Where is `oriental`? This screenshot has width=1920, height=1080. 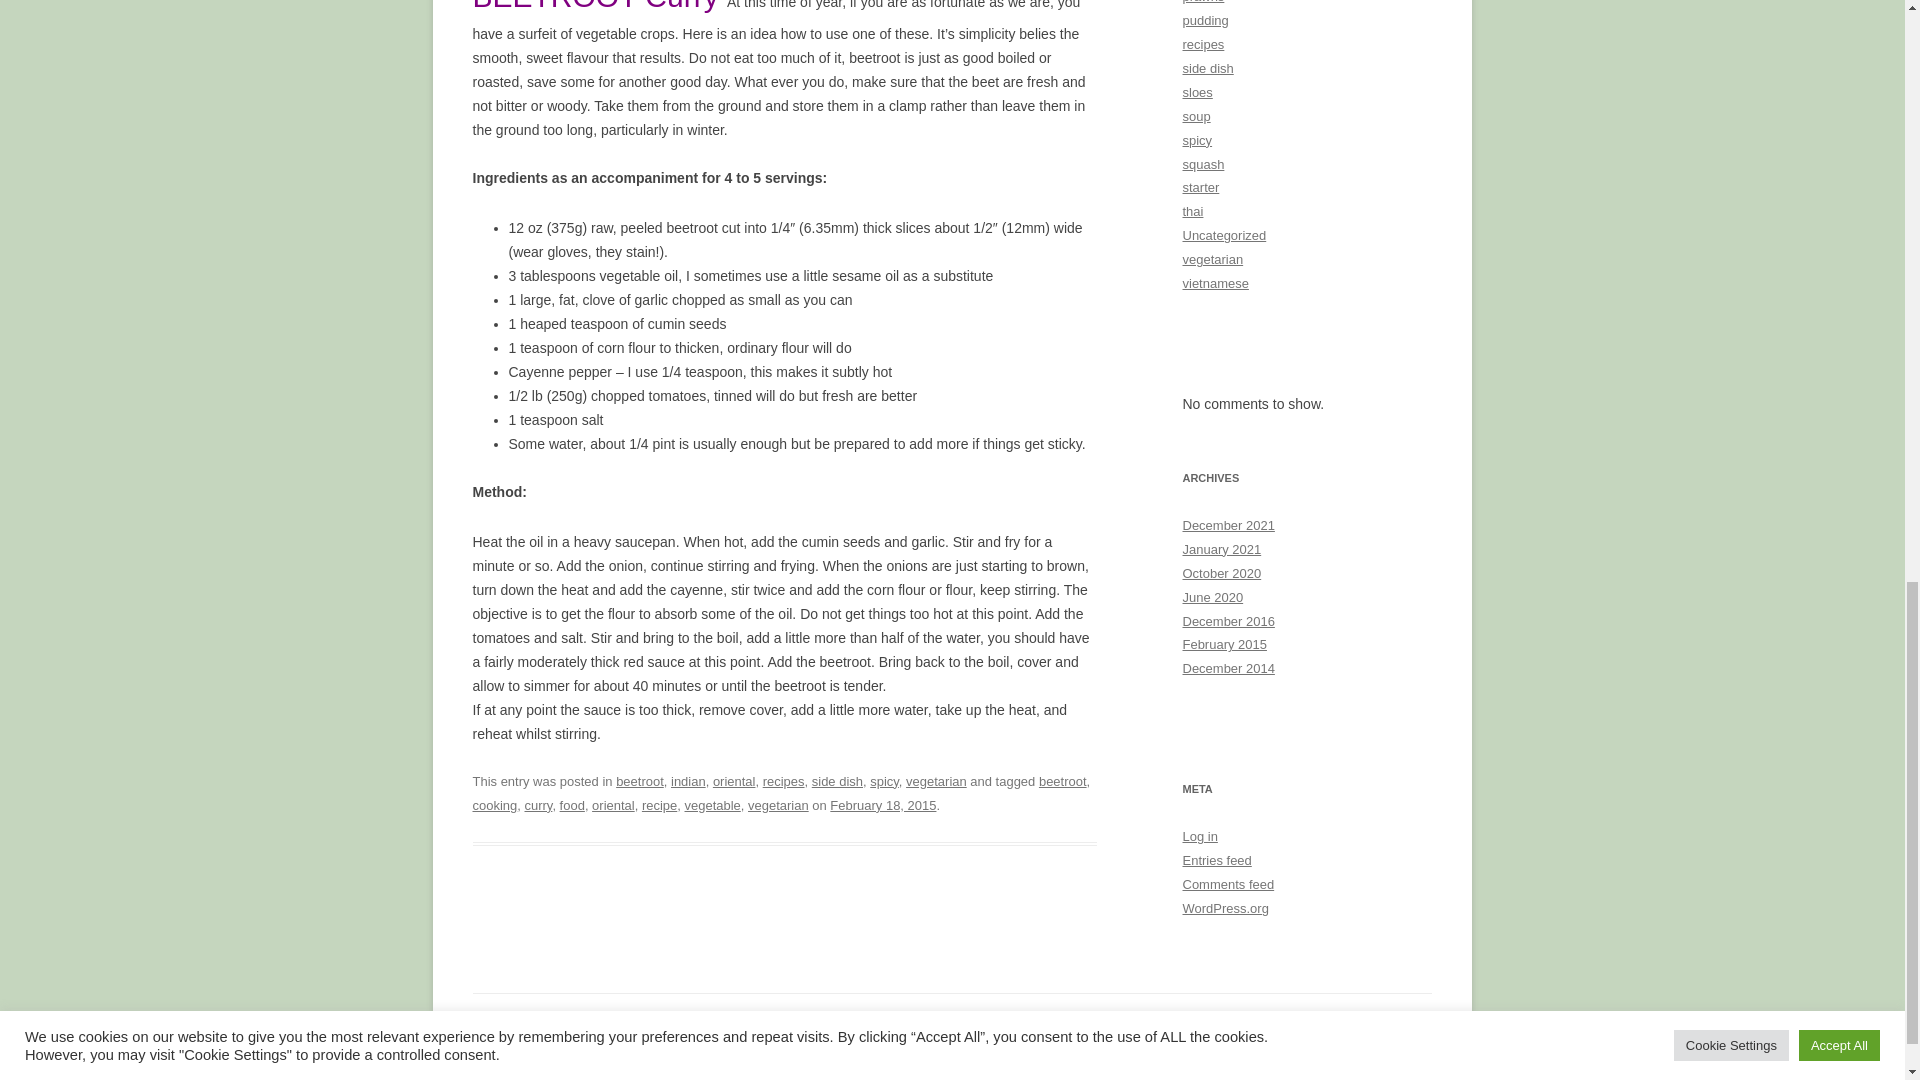
oriental is located at coordinates (734, 782).